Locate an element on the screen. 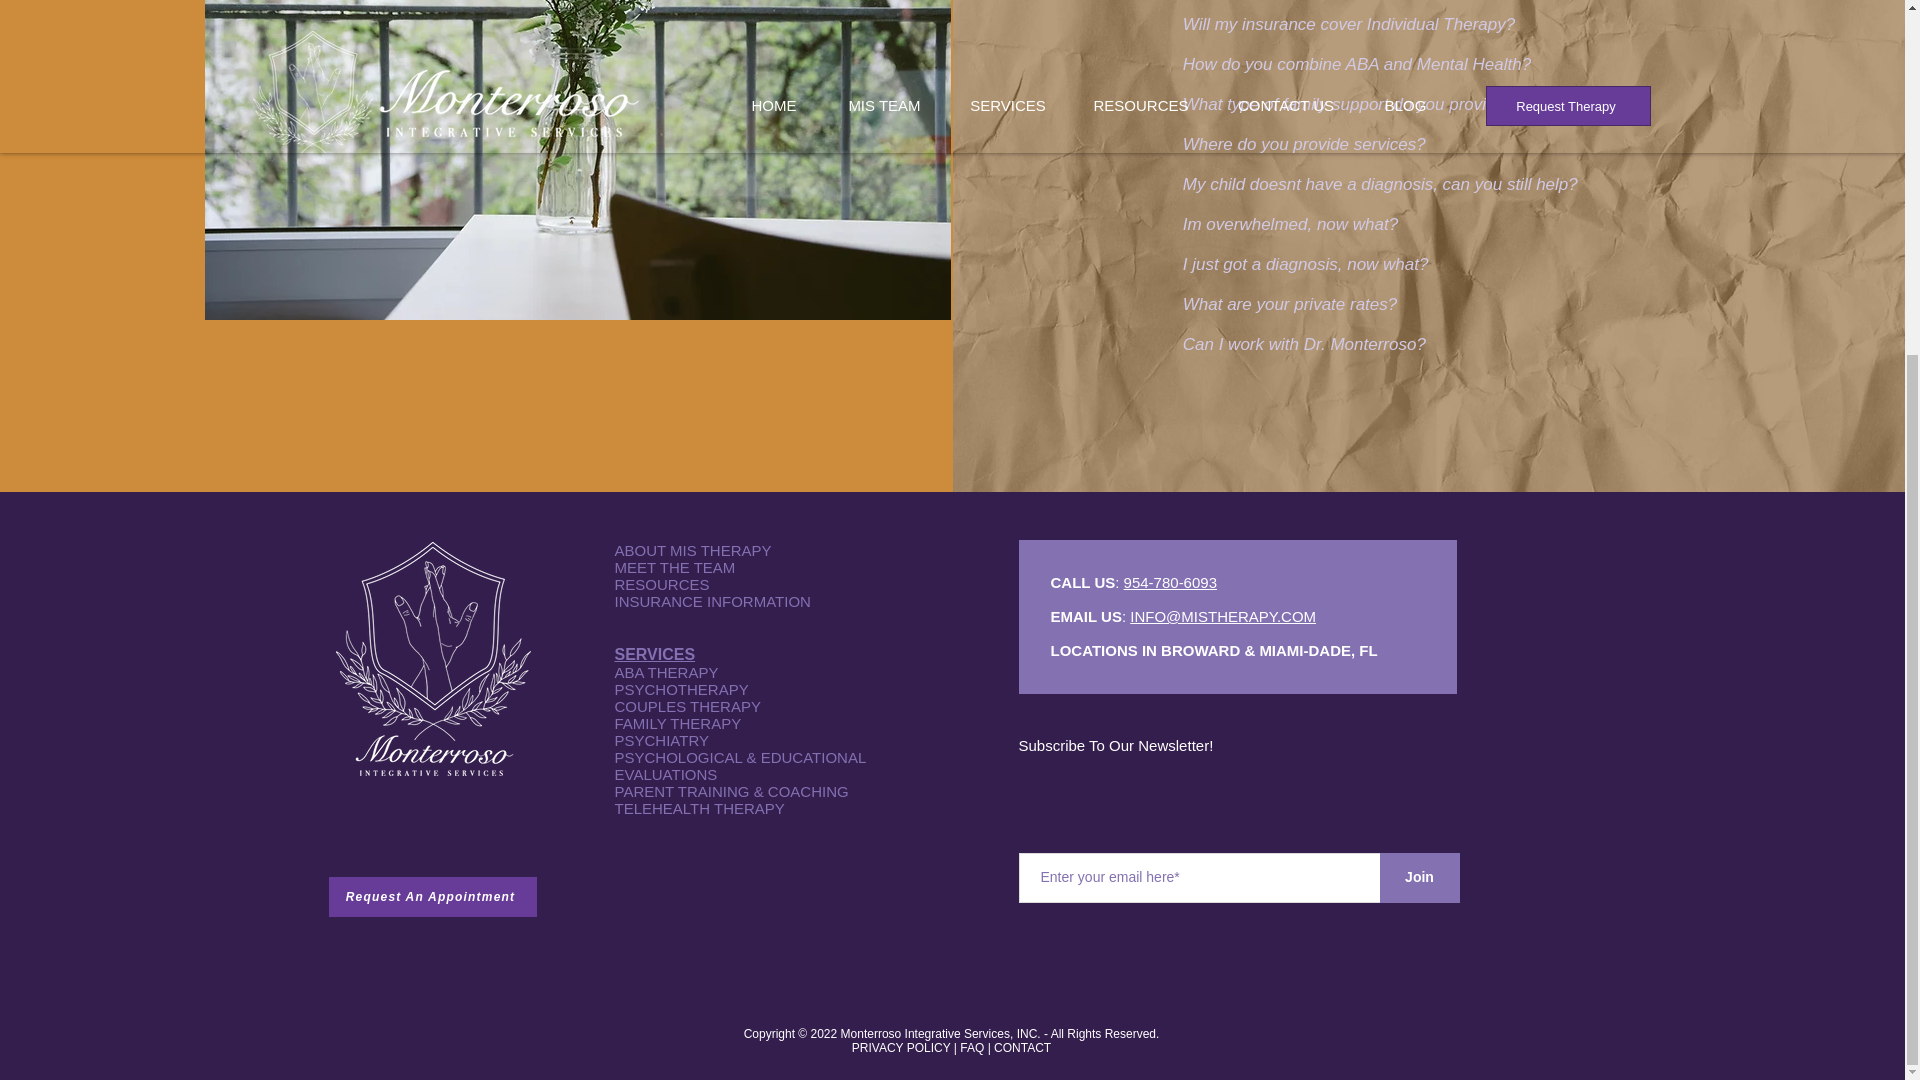  TELEHEALTH THERAPY is located at coordinates (698, 808).